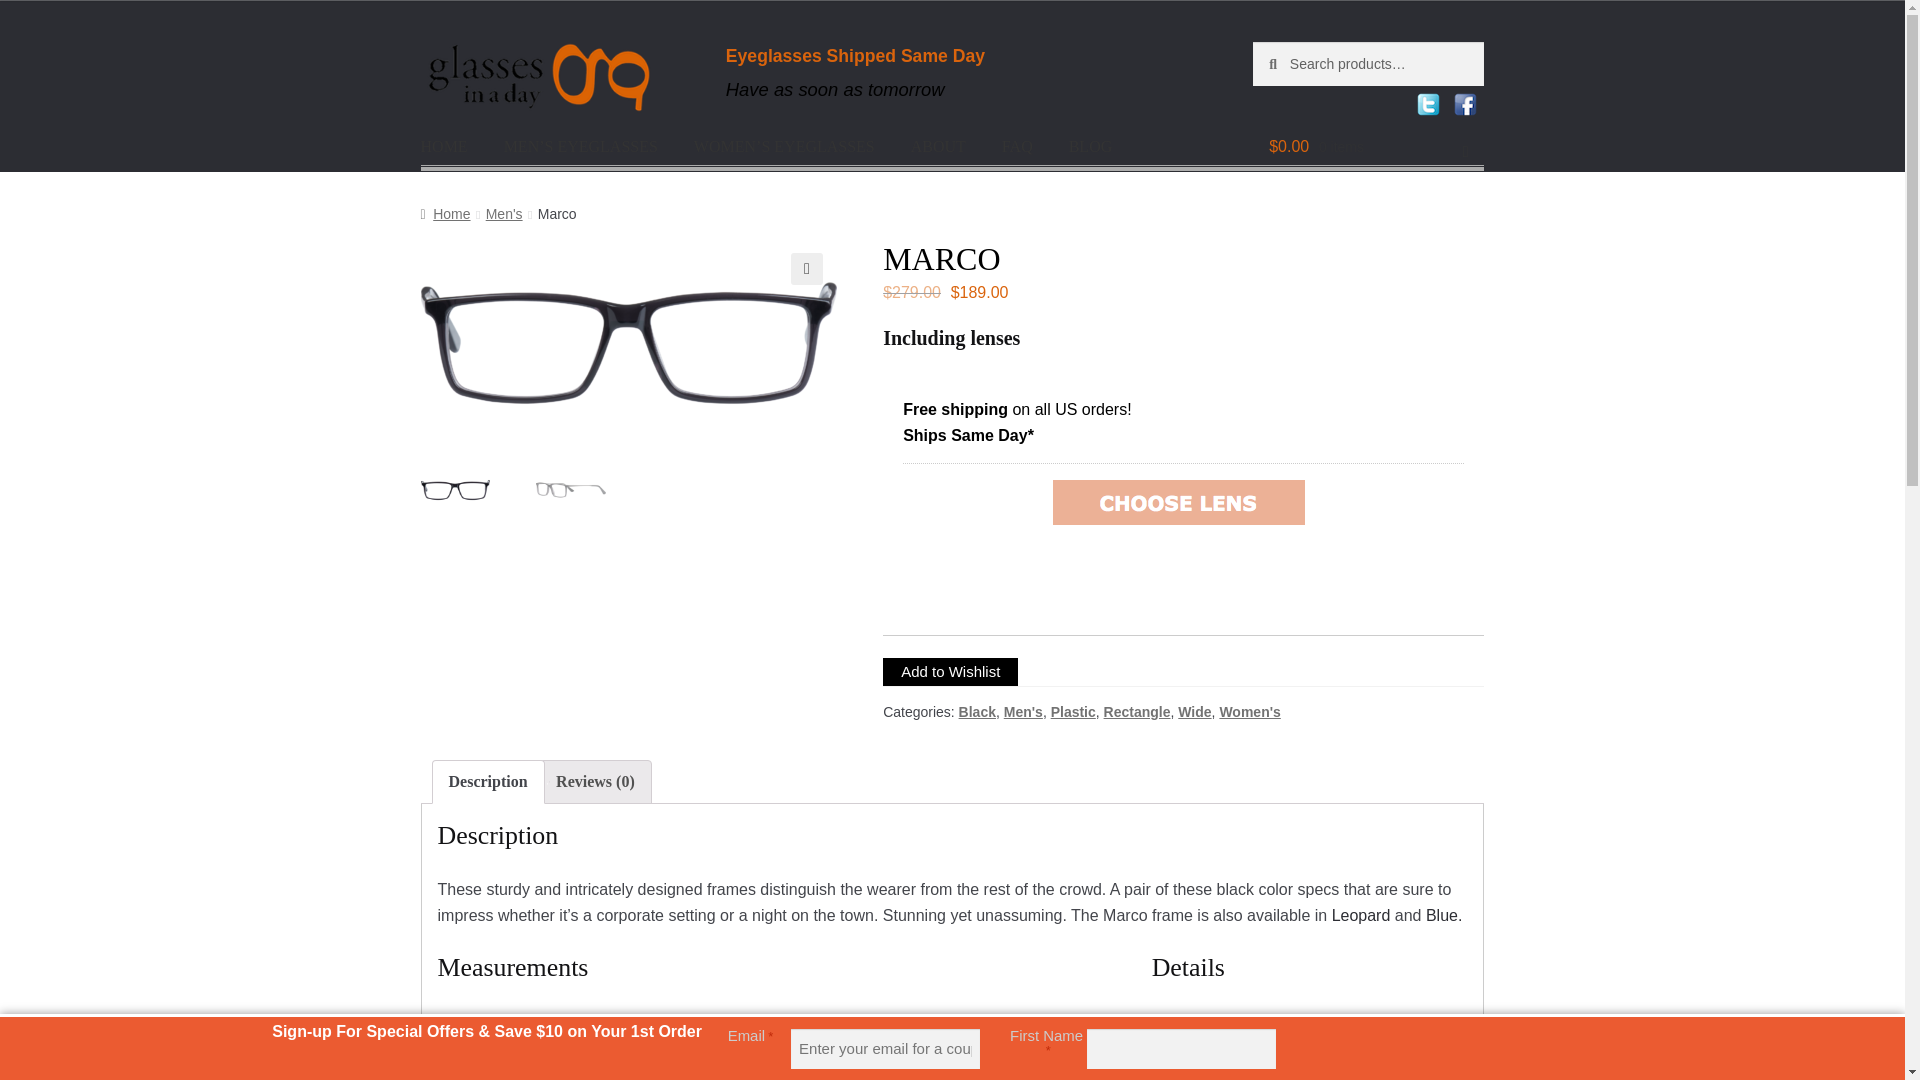 This screenshot has width=1920, height=1080. Describe the element at coordinates (1073, 712) in the screenshot. I see `Plastic` at that location.